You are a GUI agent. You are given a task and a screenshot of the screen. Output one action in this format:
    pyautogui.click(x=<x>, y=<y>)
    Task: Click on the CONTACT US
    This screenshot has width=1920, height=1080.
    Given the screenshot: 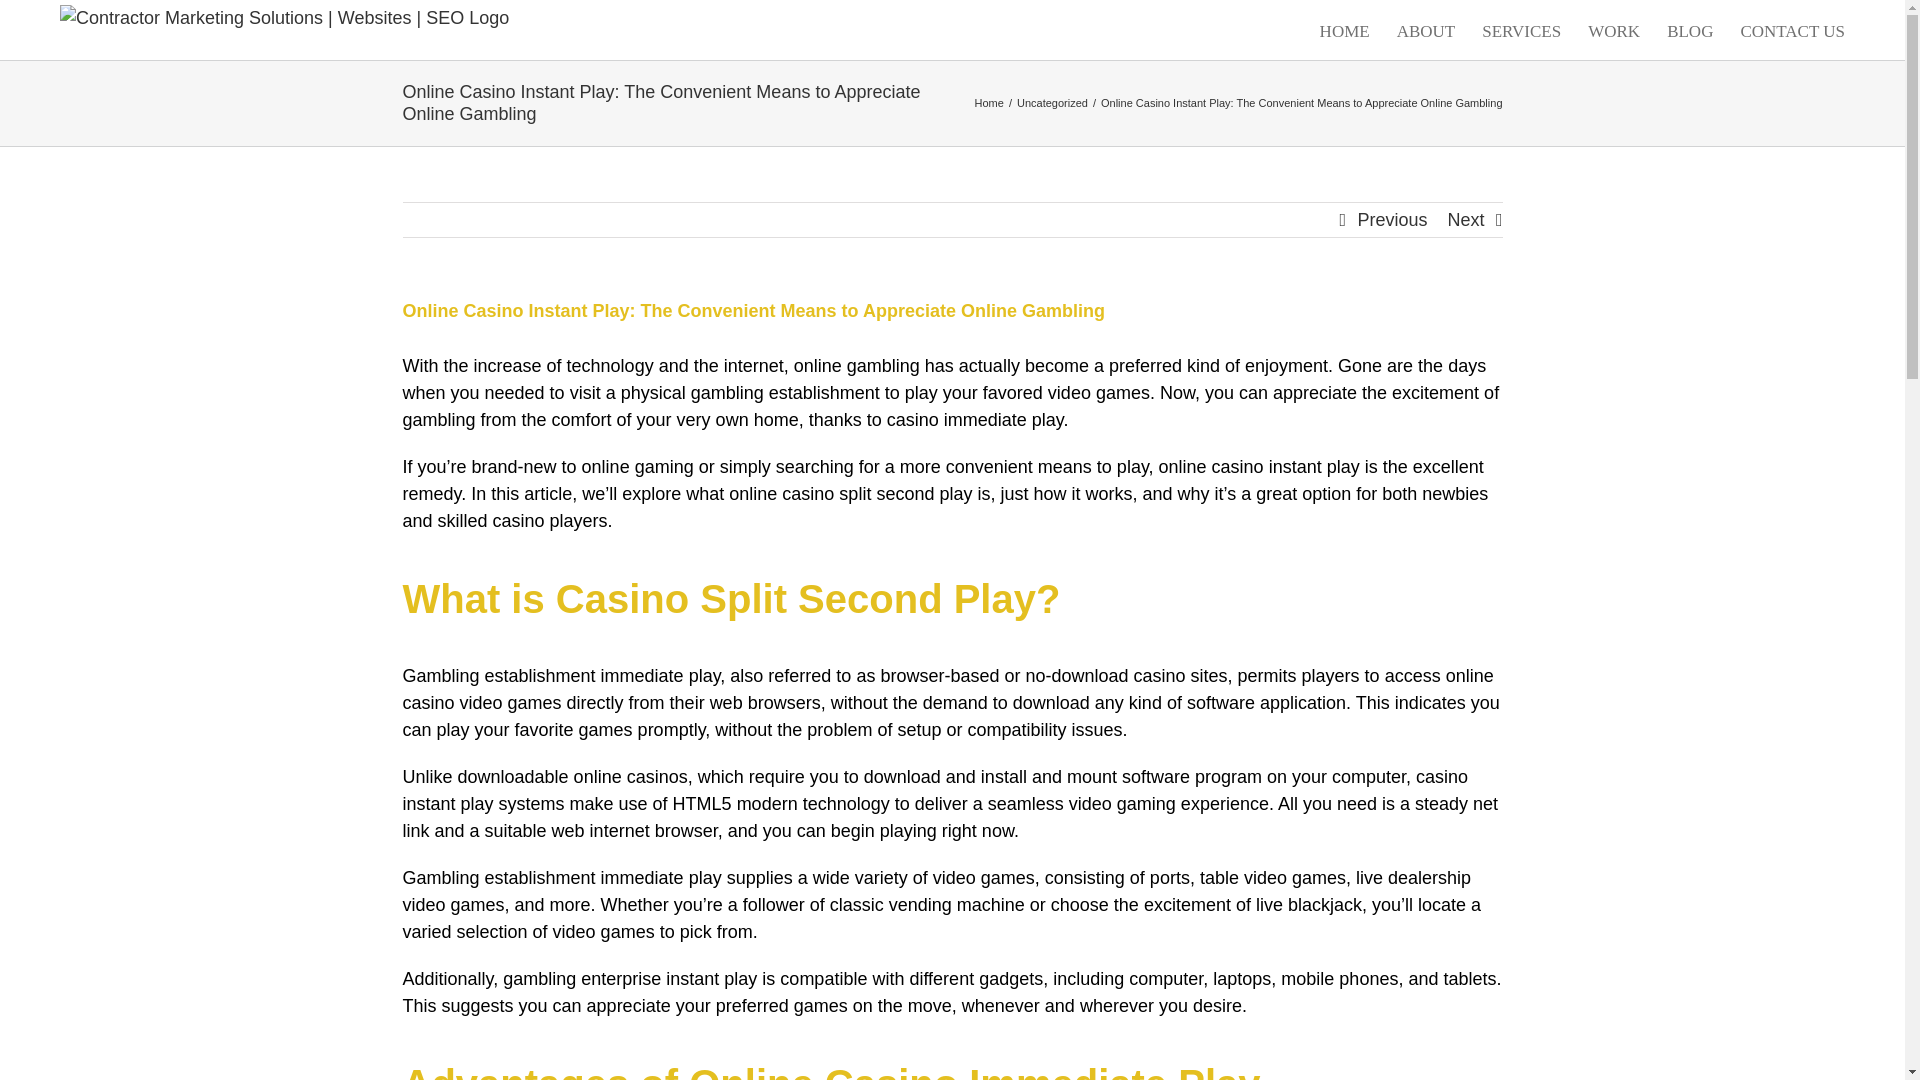 What is the action you would take?
    pyautogui.click(x=1792, y=30)
    